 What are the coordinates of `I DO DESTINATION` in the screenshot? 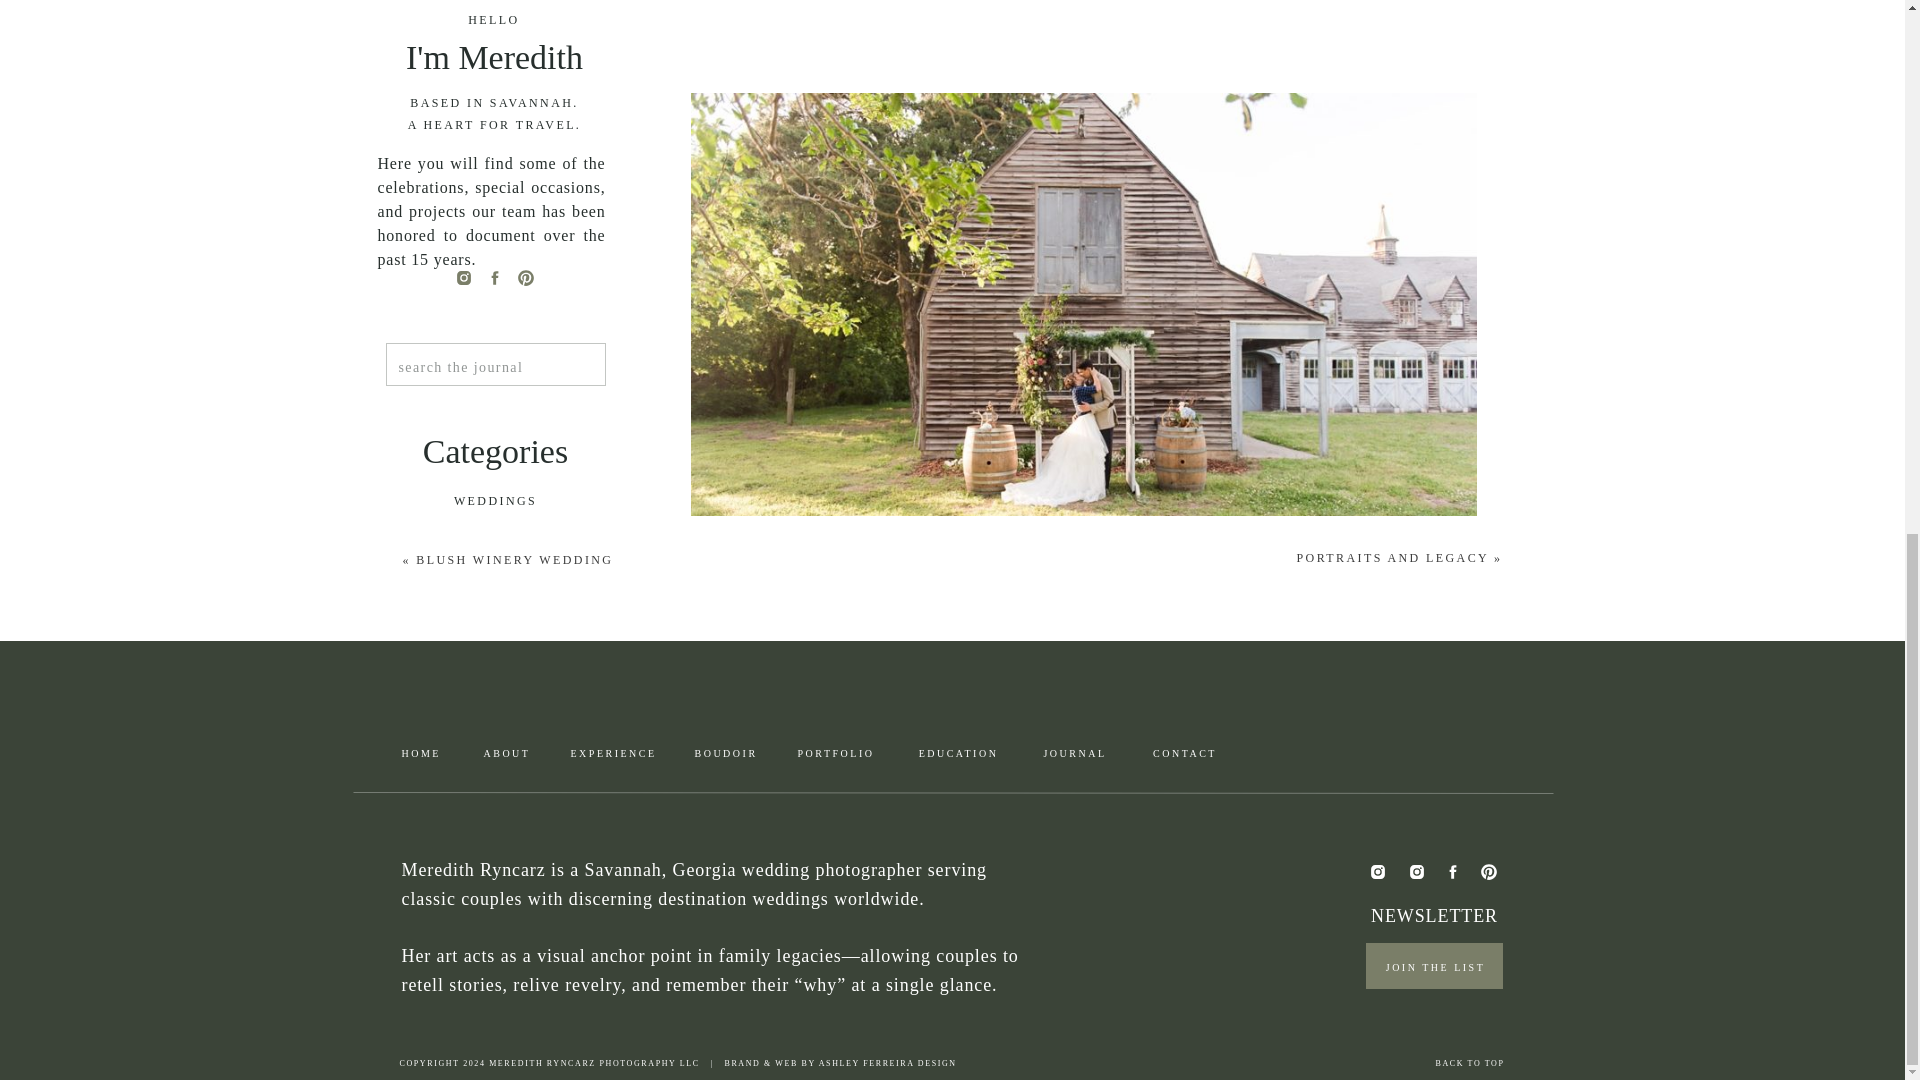 It's located at (496, 956).